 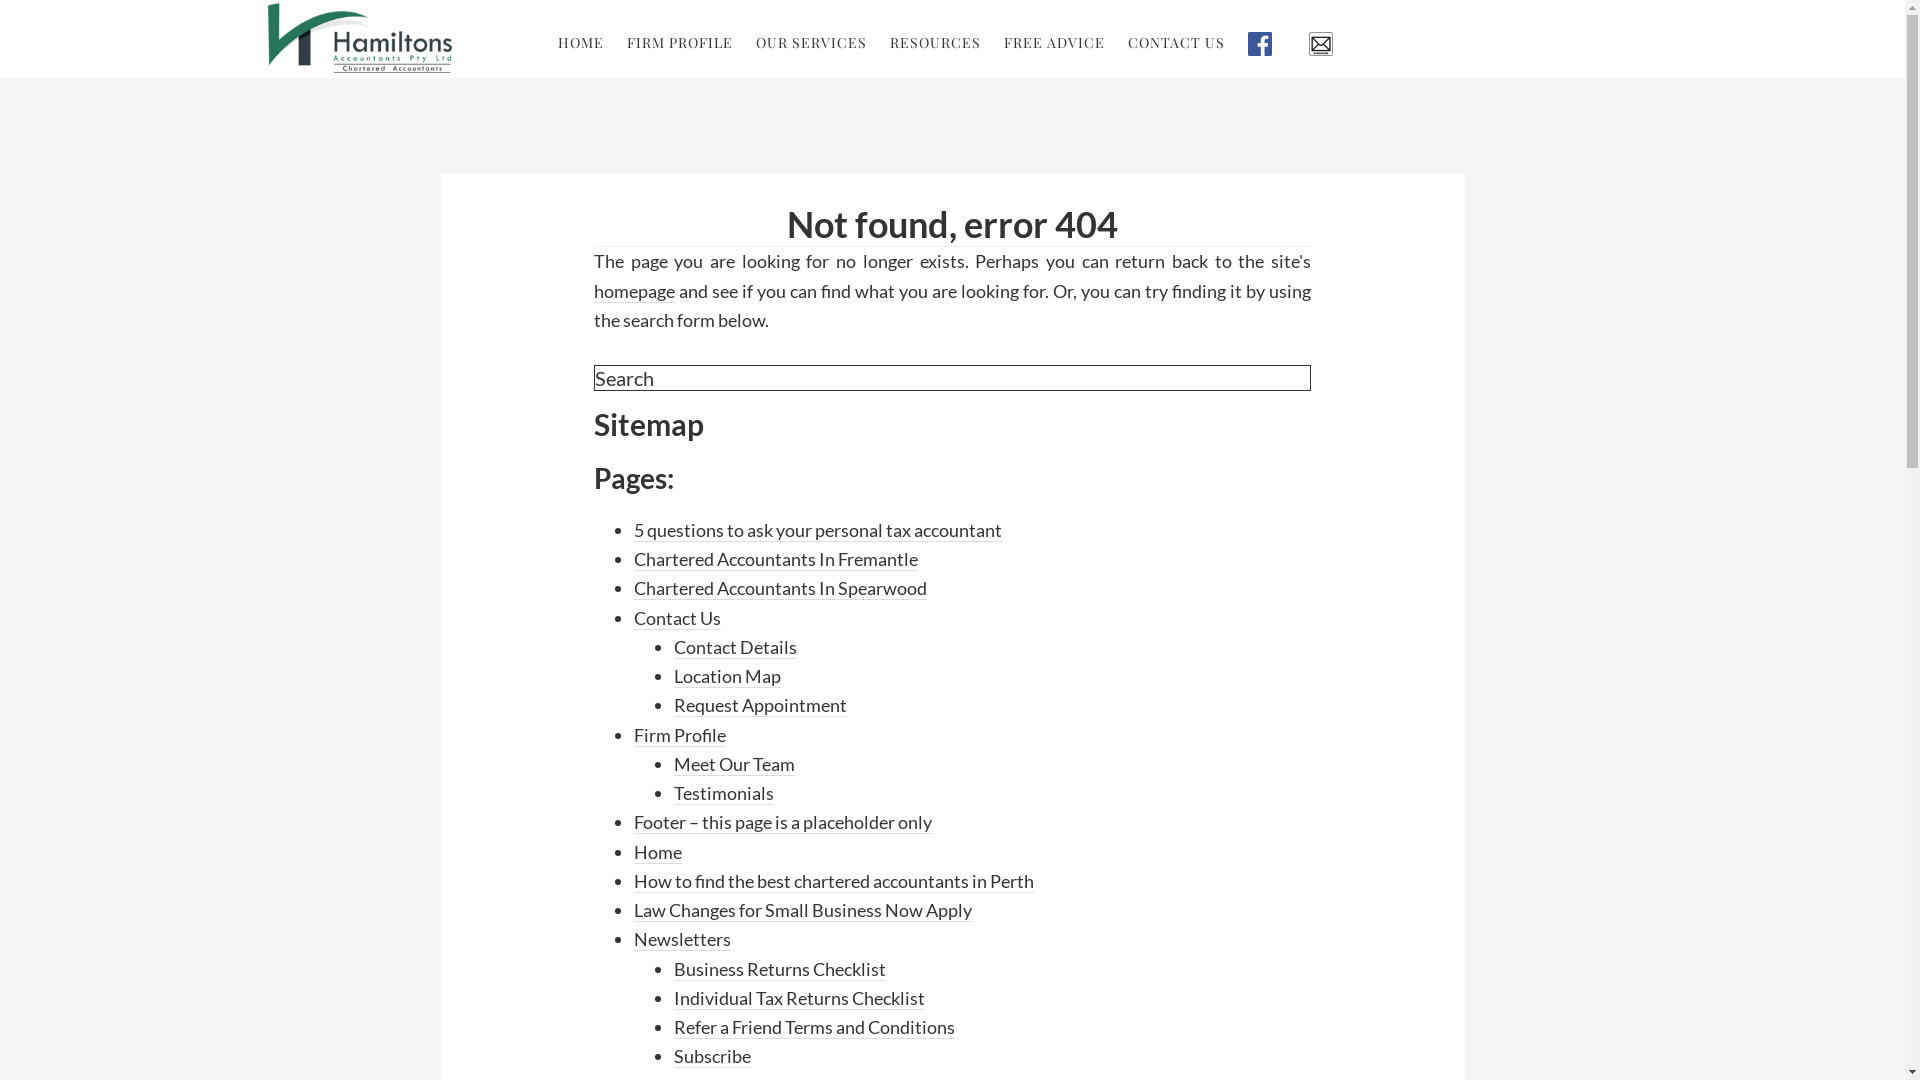 I want to click on Request Appointment, so click(x=760, y=706).